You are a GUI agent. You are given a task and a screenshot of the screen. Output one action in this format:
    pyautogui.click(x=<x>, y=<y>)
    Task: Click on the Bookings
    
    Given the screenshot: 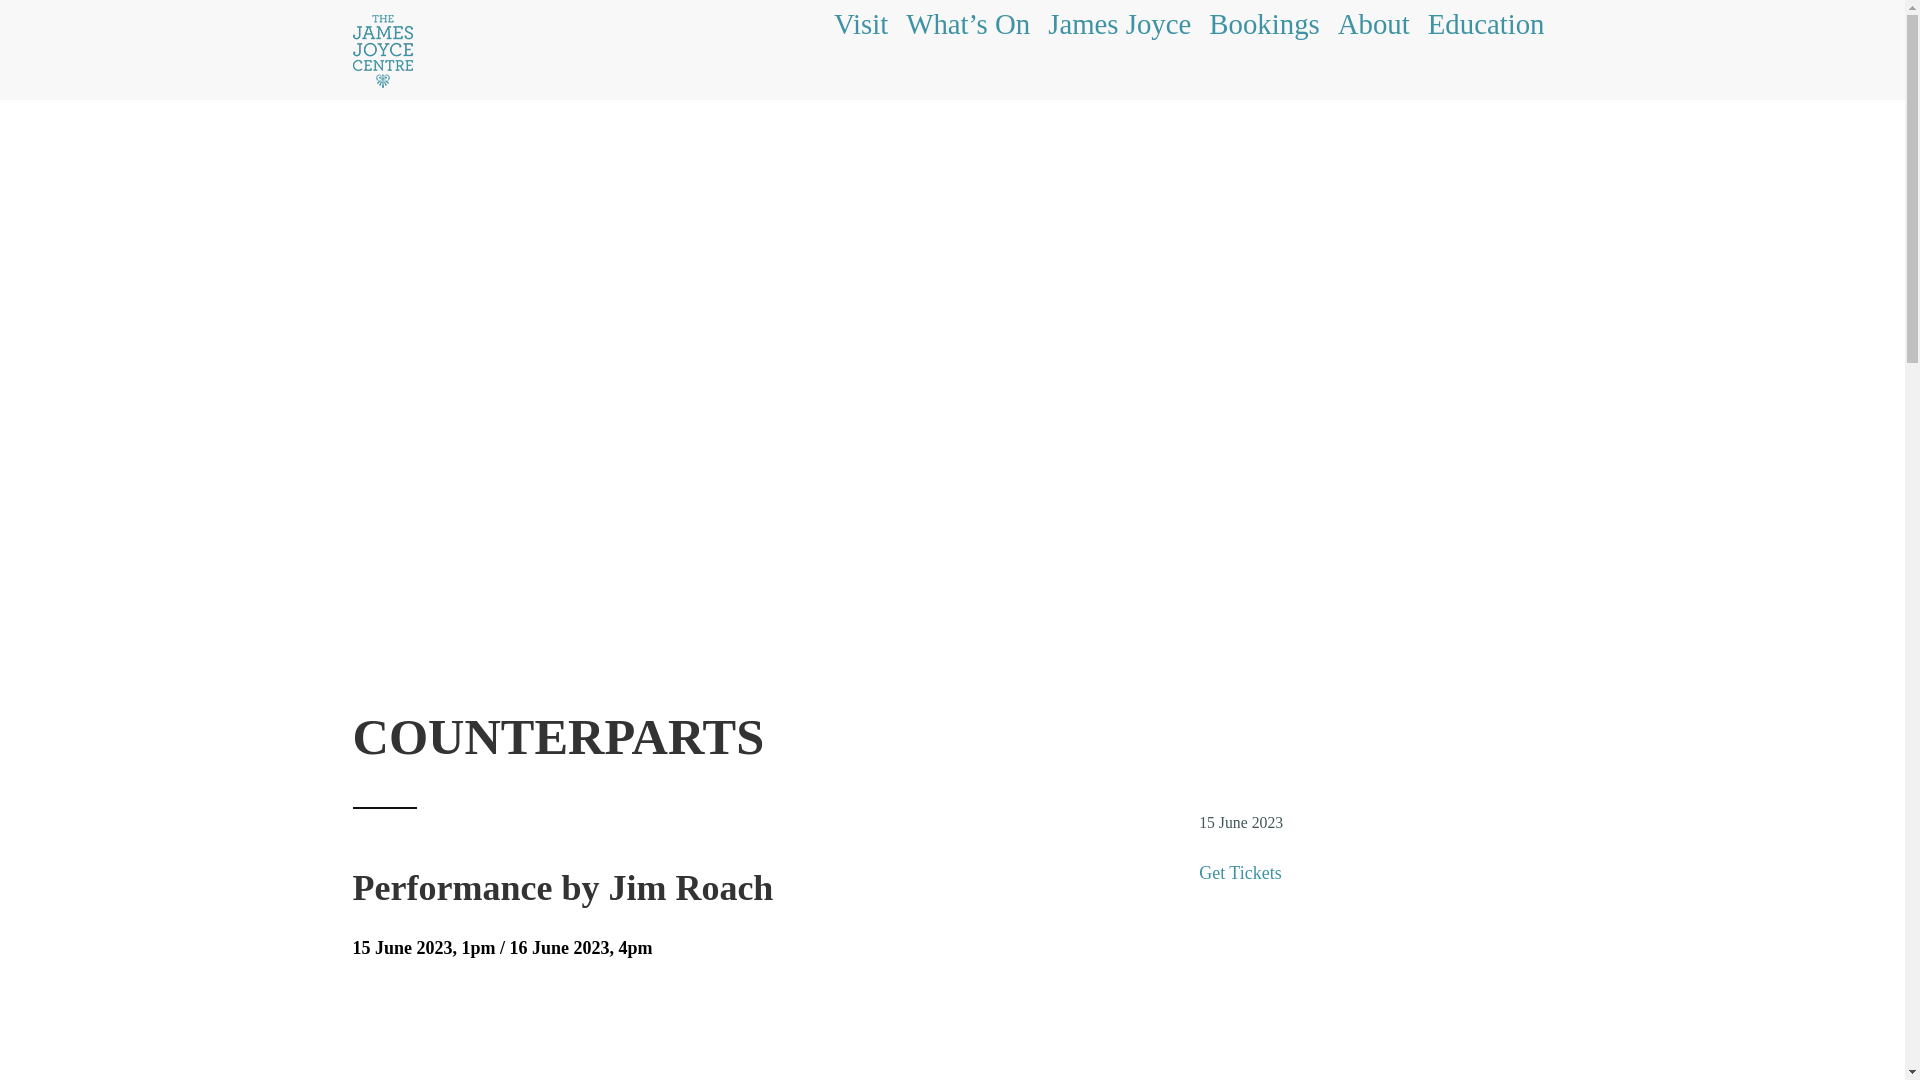 What is the action you would take?
    pyautogui.click(x=1264, y=32)
    